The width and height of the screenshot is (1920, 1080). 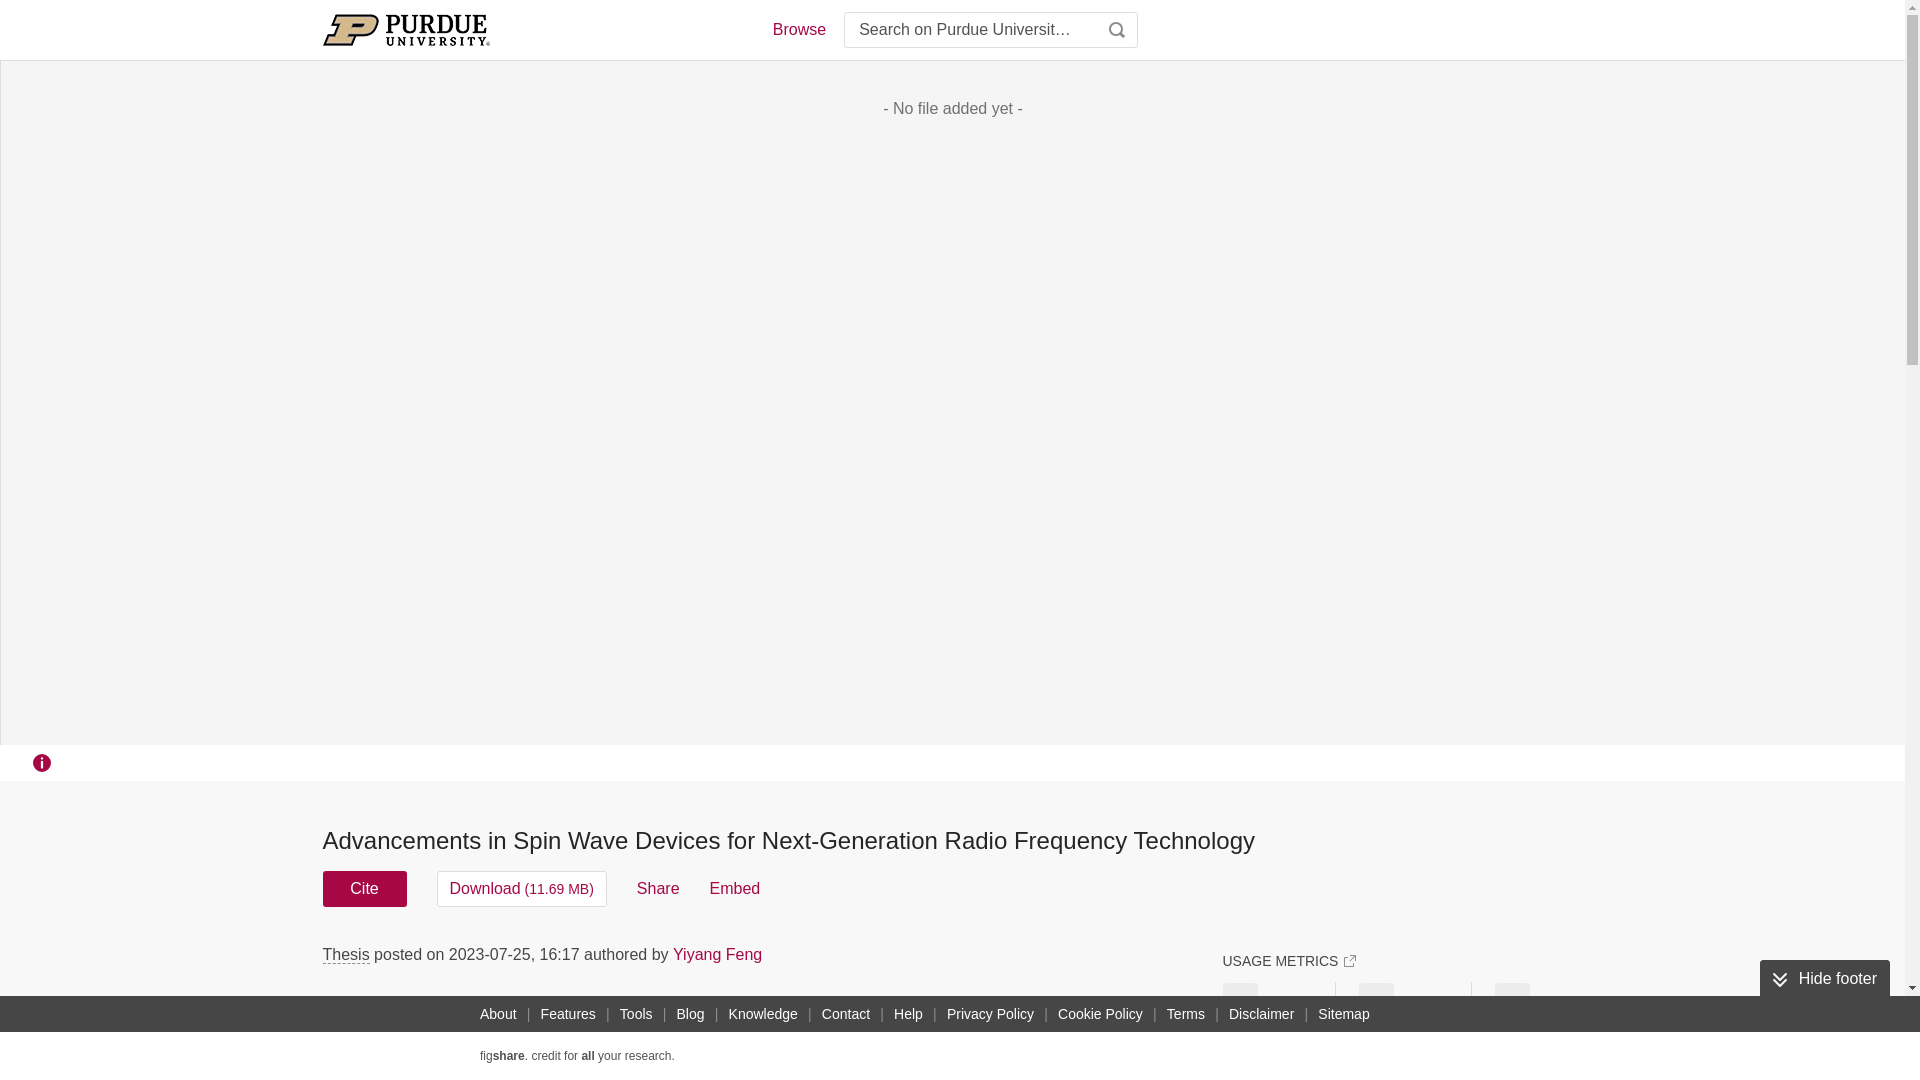 What do you see at coordinates (498, 1014) in the screenshot?
I see `About` at bounding box center [498, 1014].